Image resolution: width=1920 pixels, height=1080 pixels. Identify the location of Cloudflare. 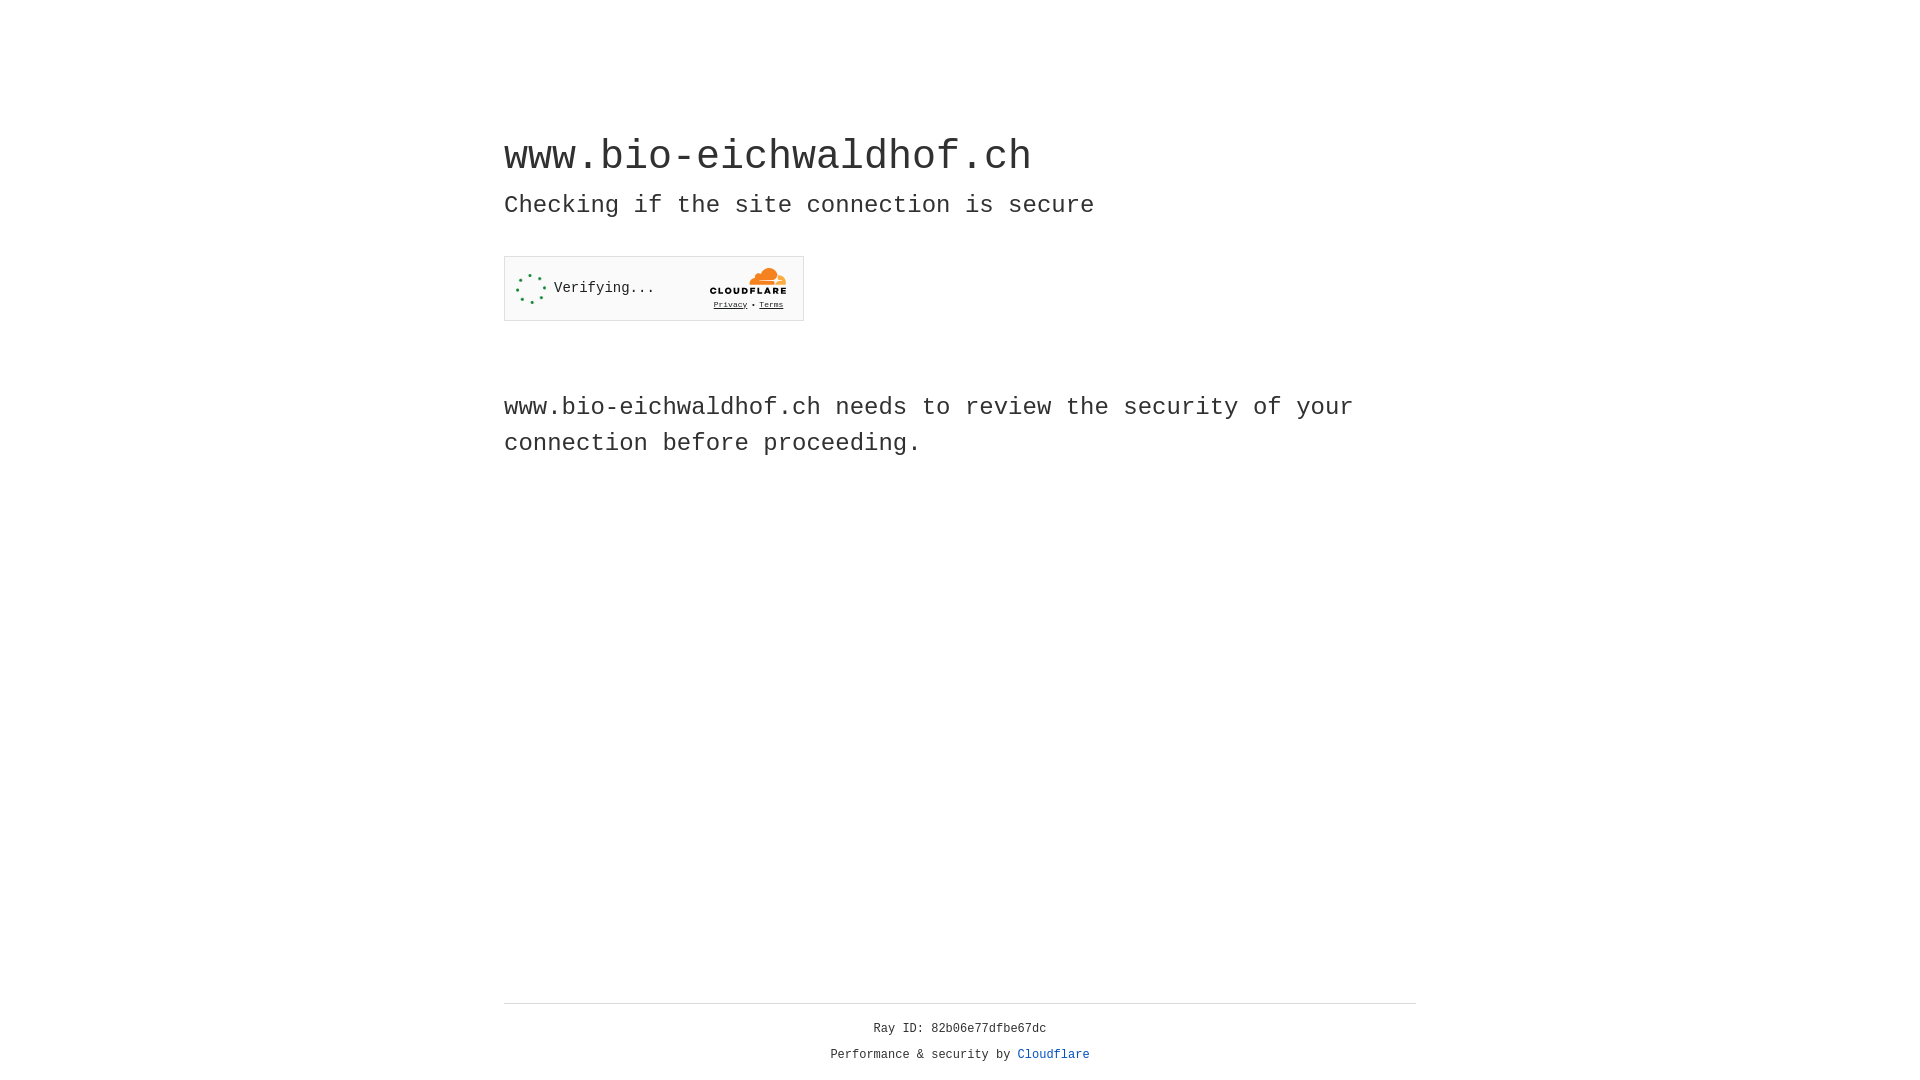
(1054, 1055).